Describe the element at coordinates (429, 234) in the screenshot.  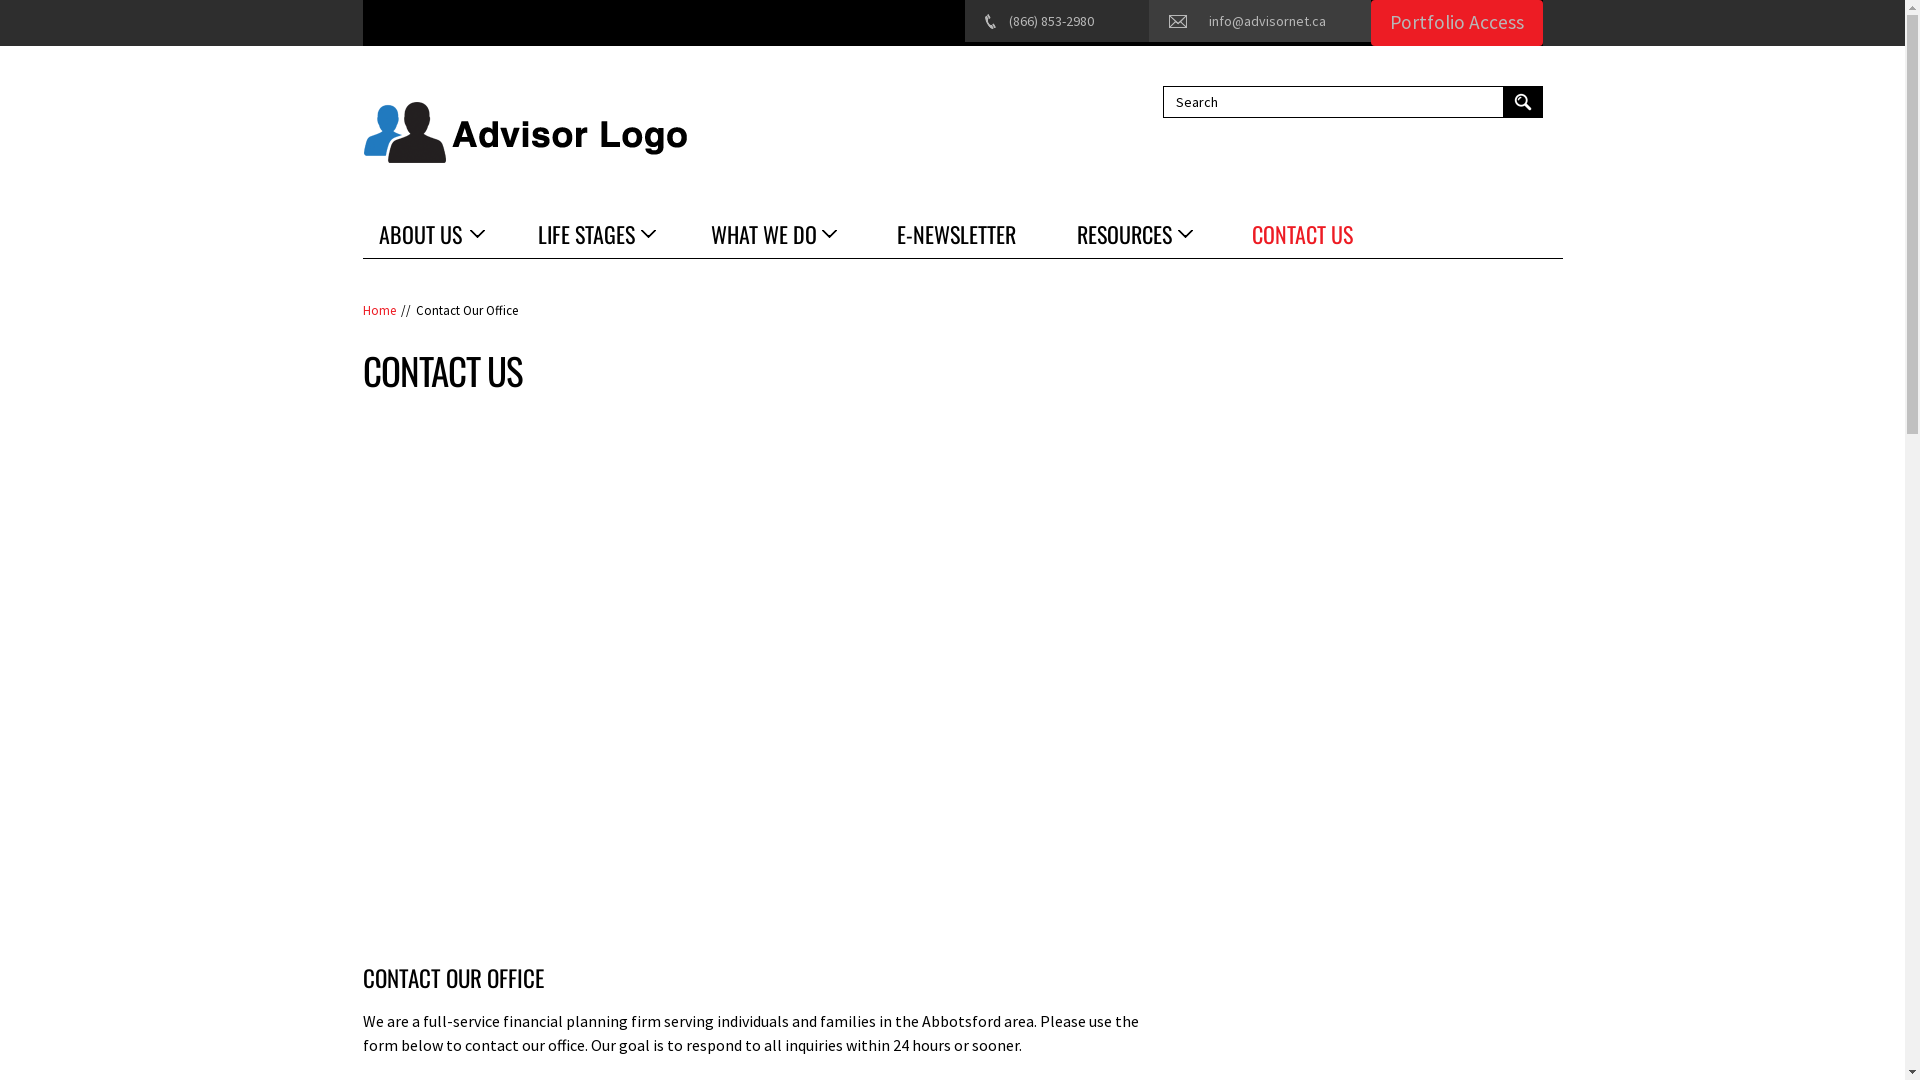
I see `ABOUT US` at that location.